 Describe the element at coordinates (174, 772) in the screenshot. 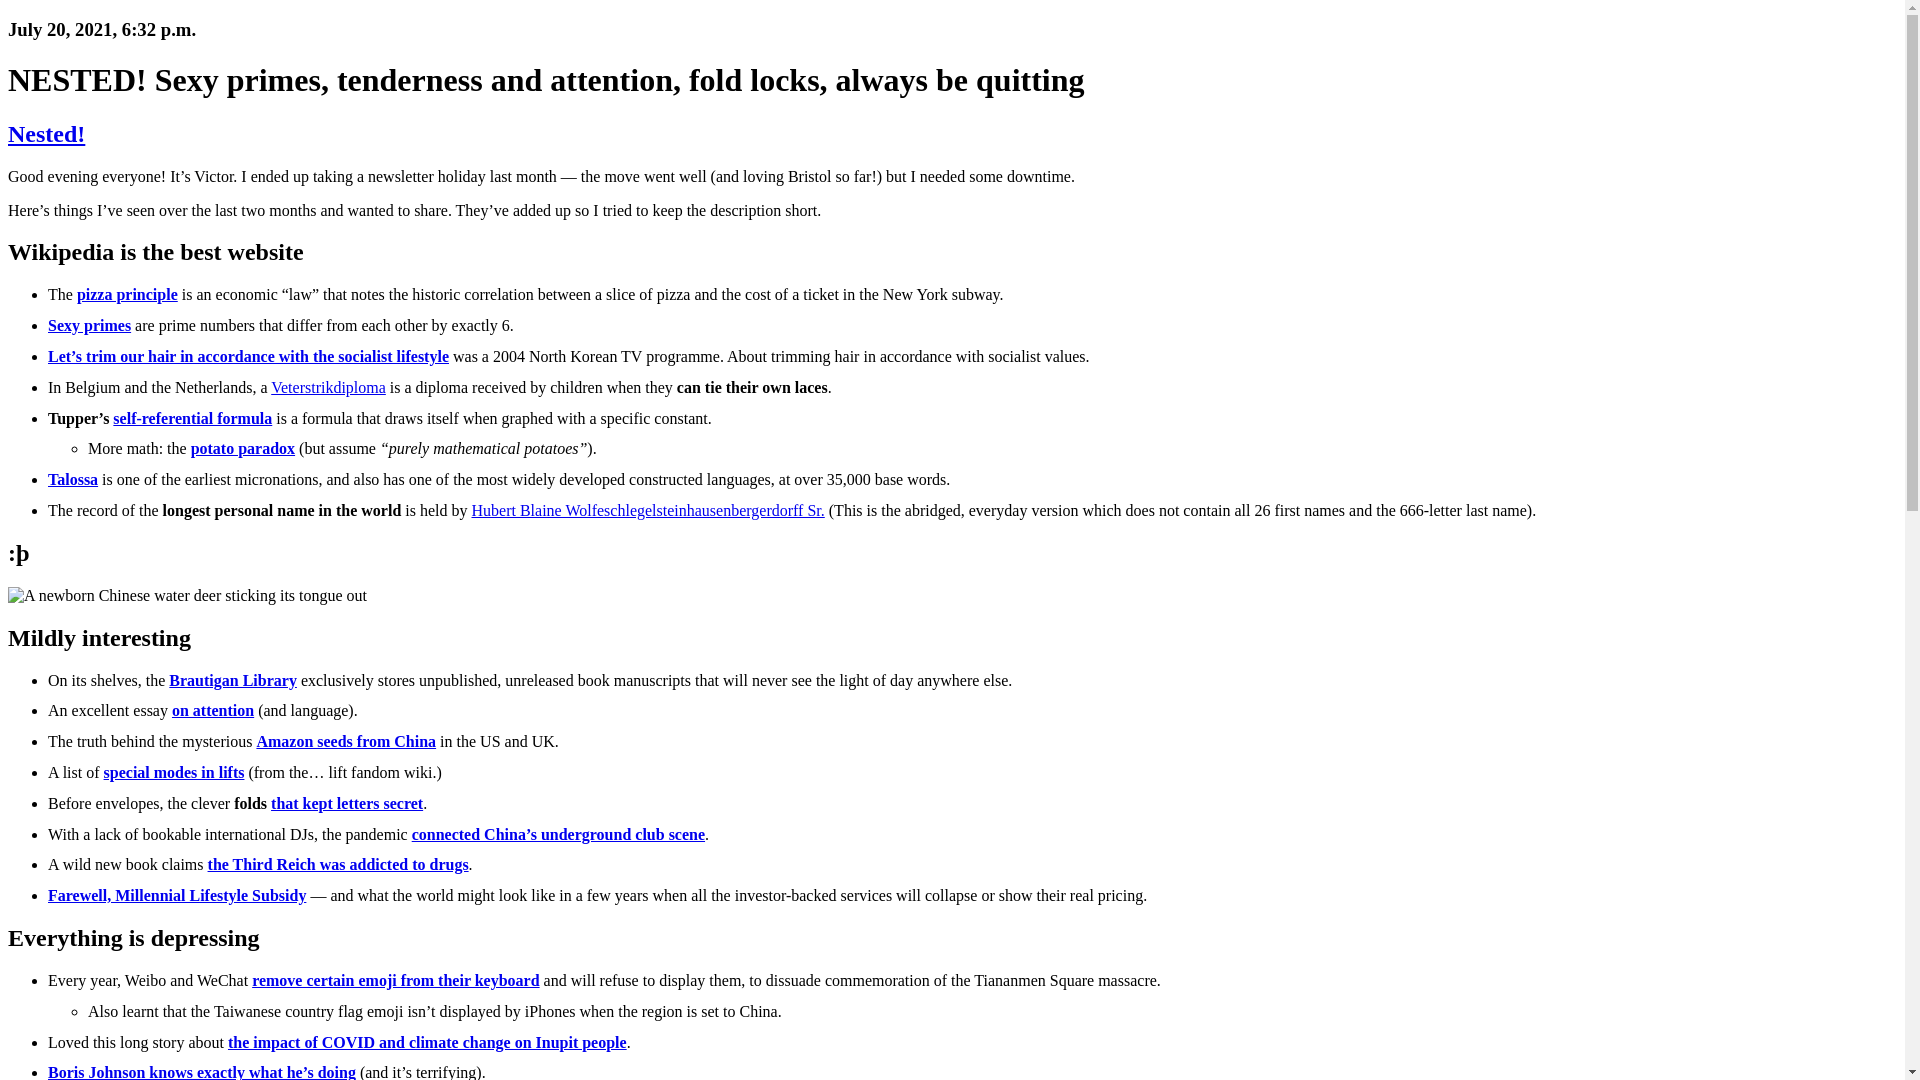

I see `special modes in lifts` at that location.